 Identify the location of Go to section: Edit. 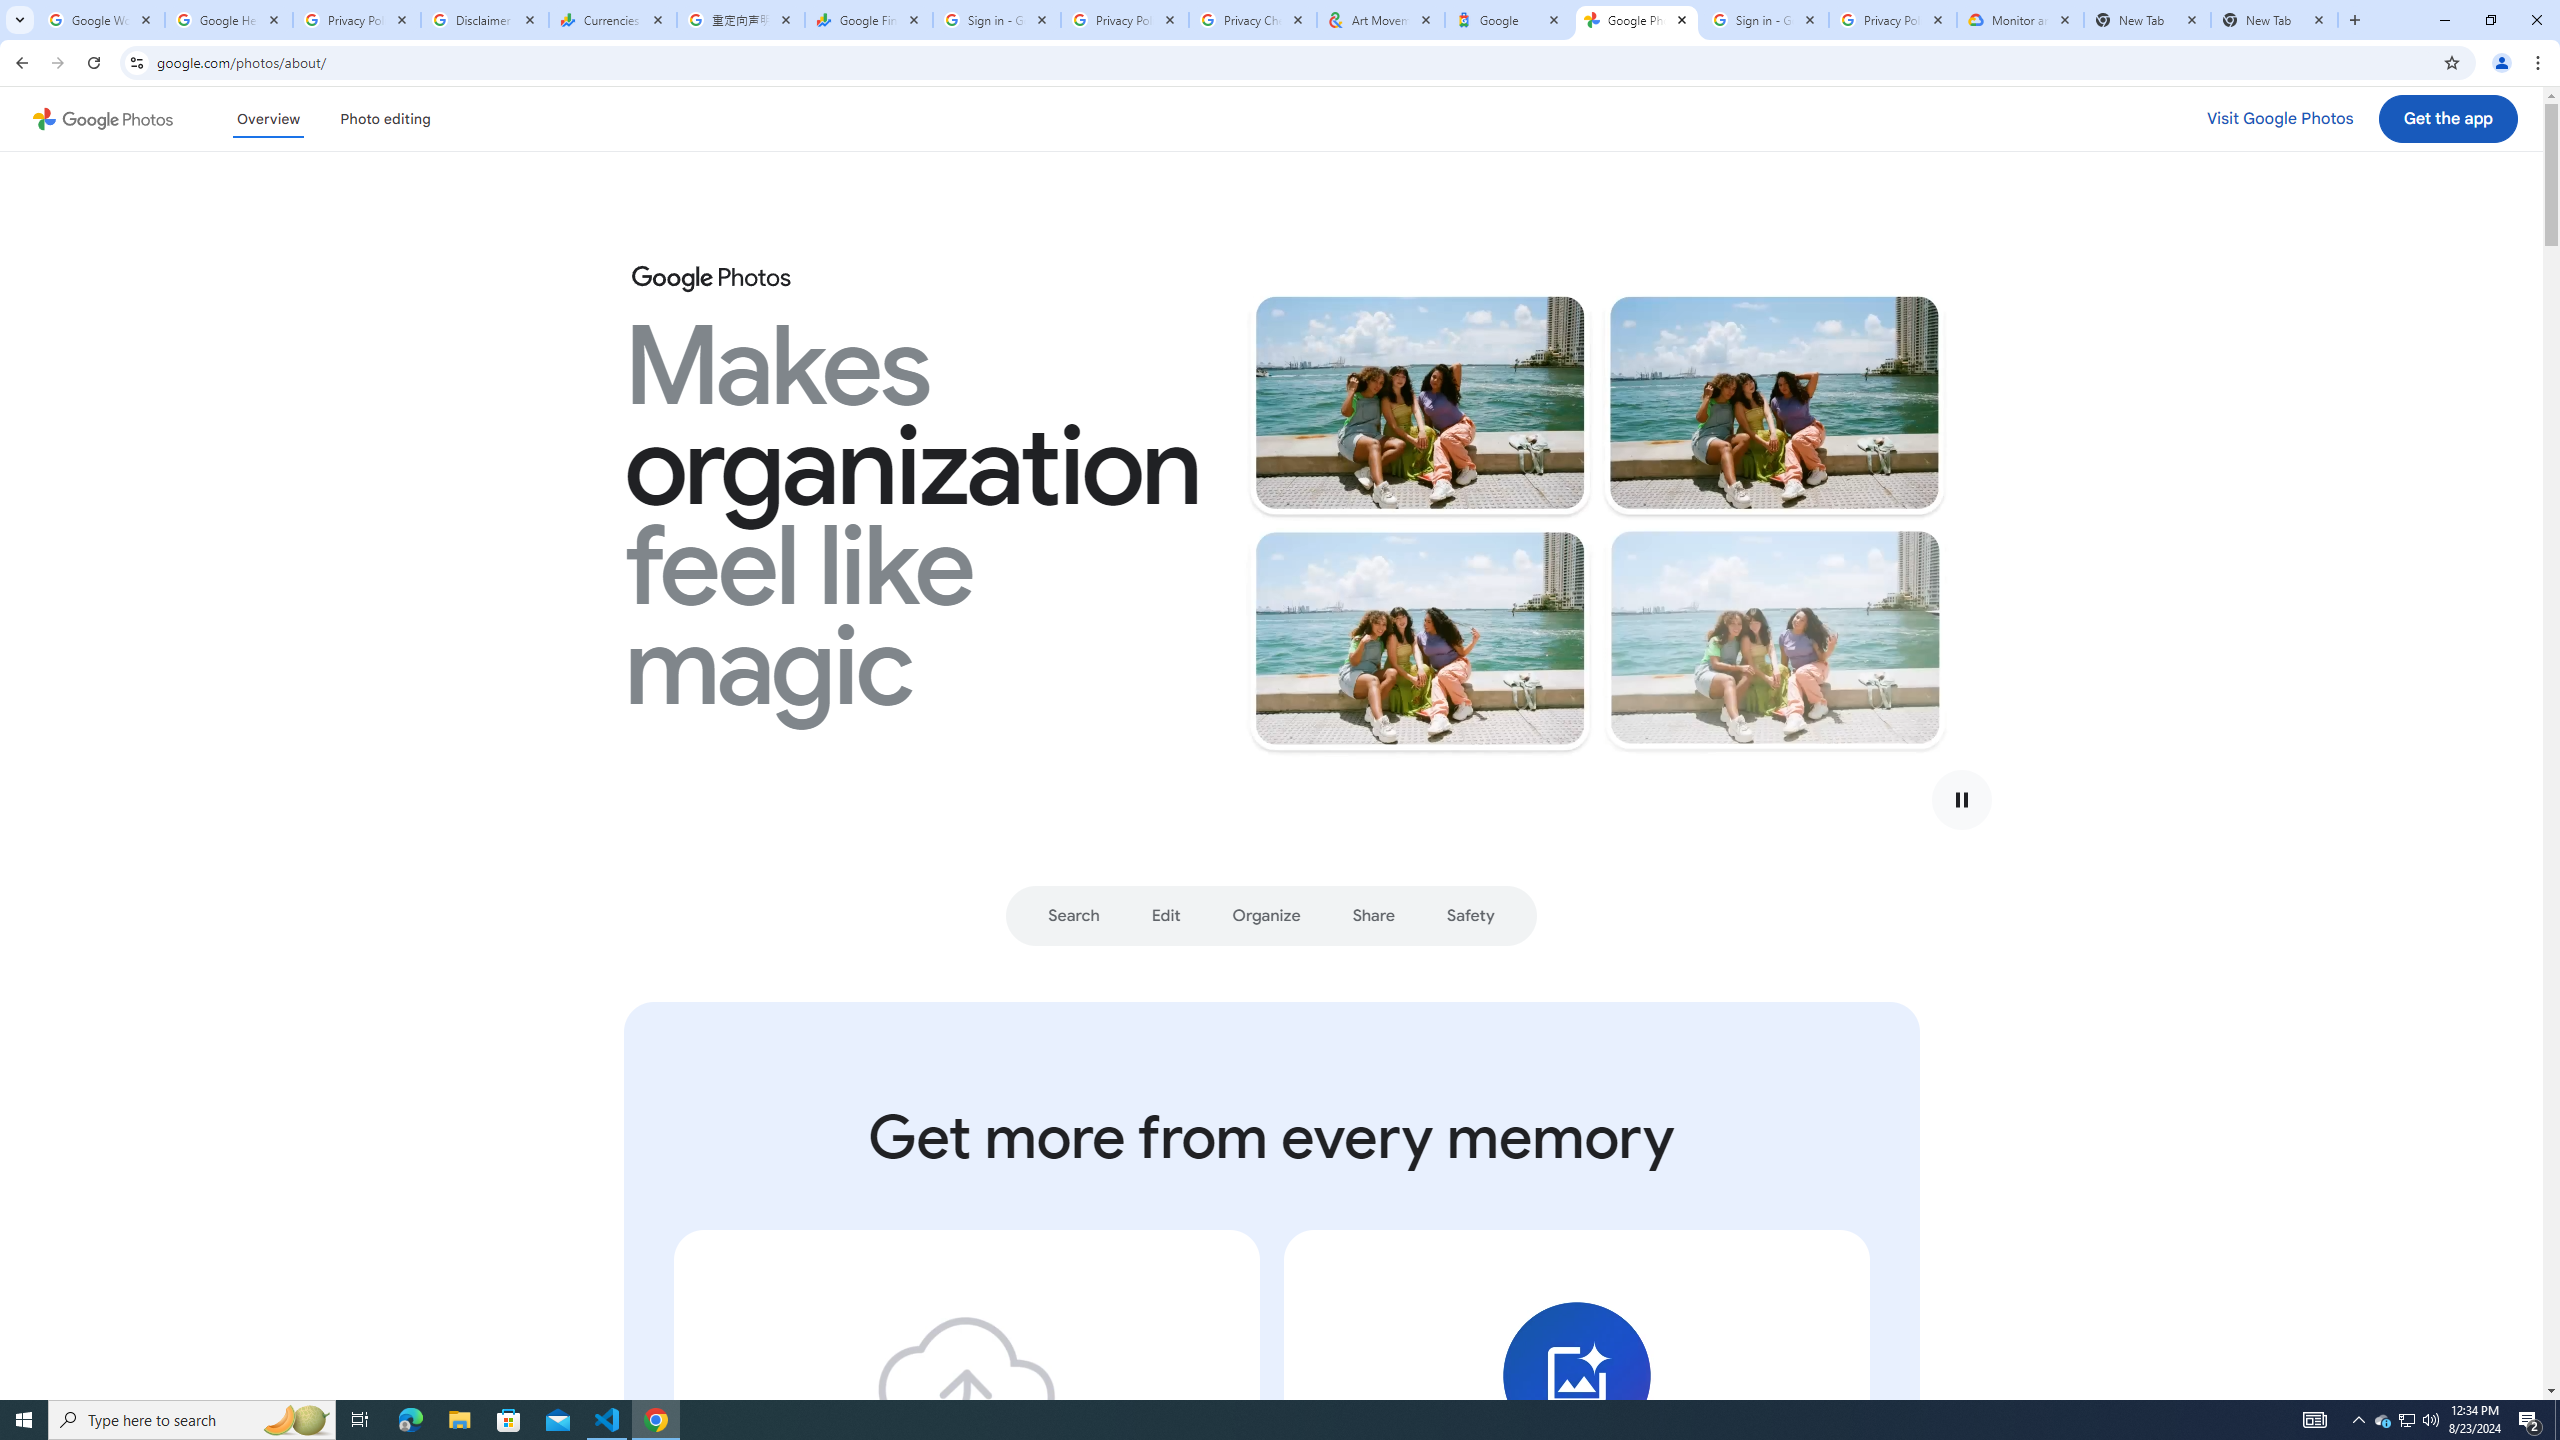
(1166, 916).